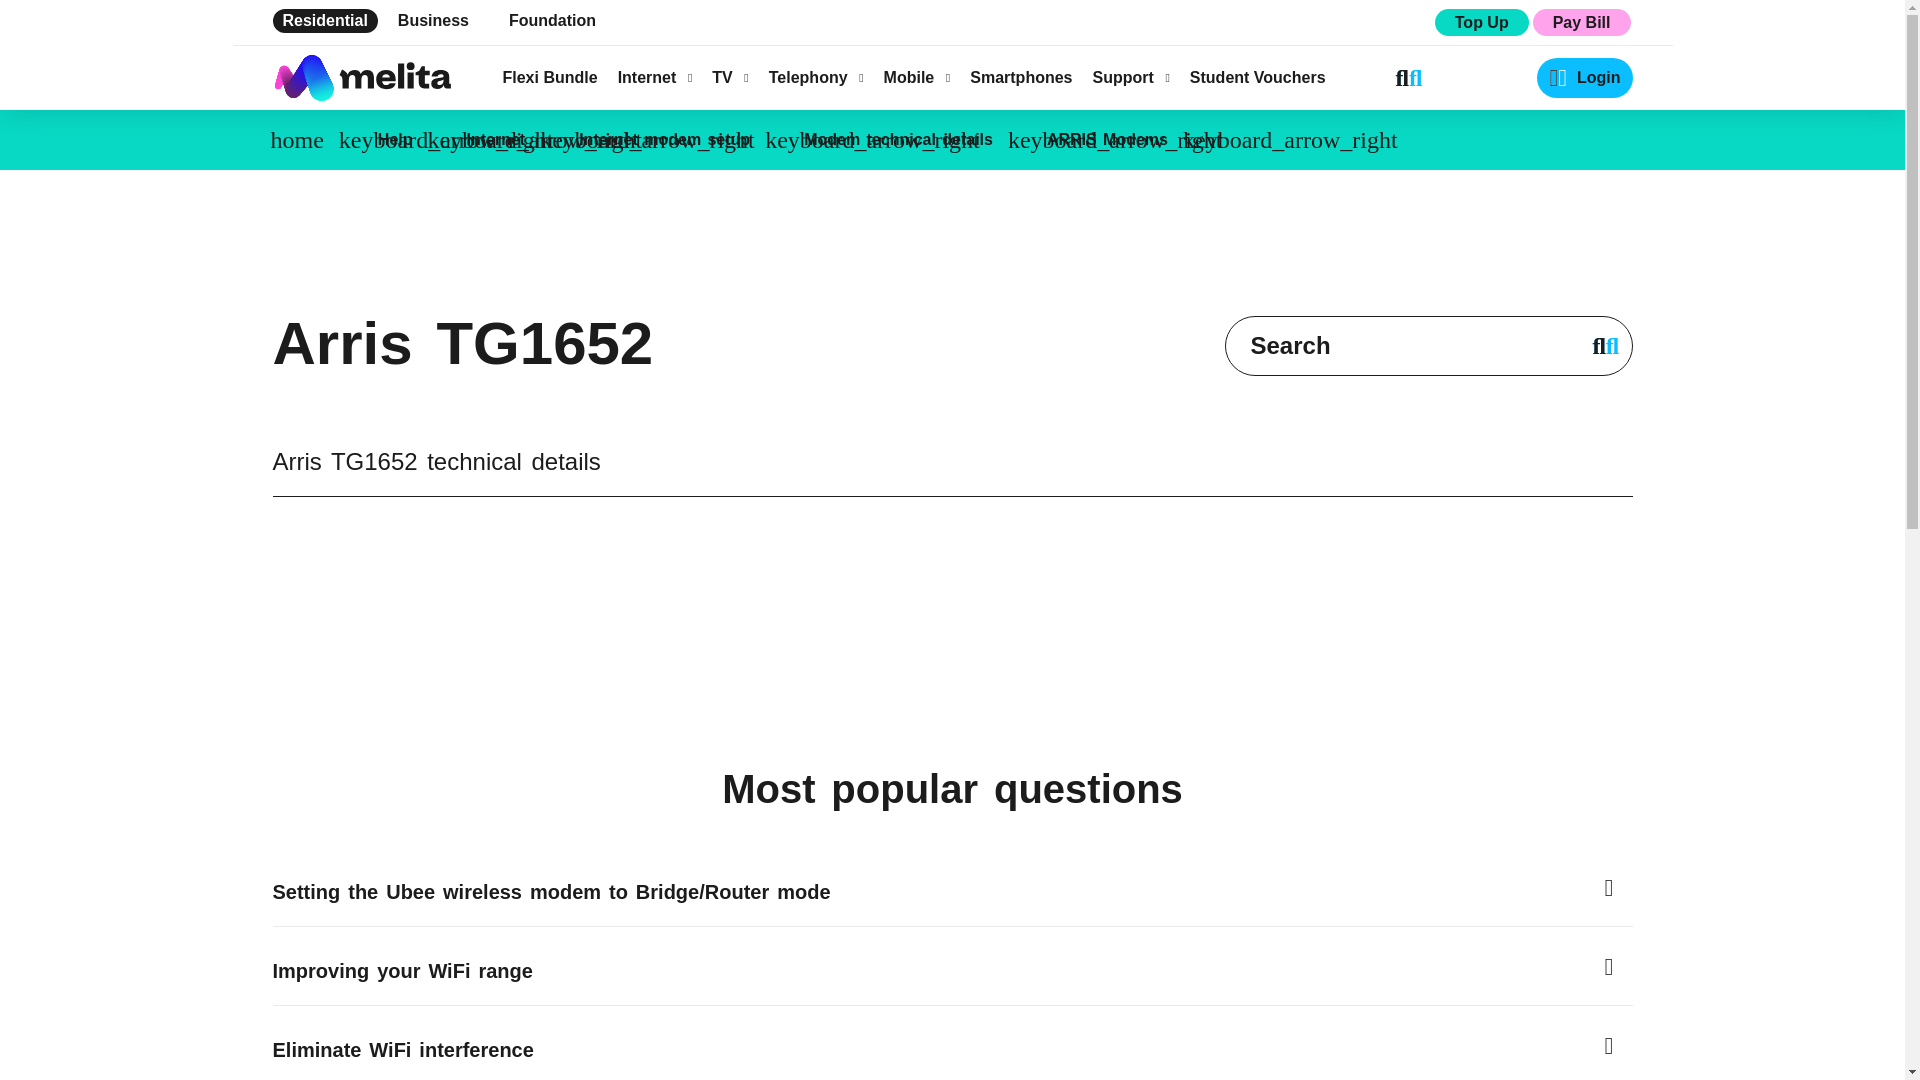 The height and width of the screenshot is (1080, 1920). Describe the element at coordinates (1581, 22) in the screenshot. I see `Pay Bill` at that location.